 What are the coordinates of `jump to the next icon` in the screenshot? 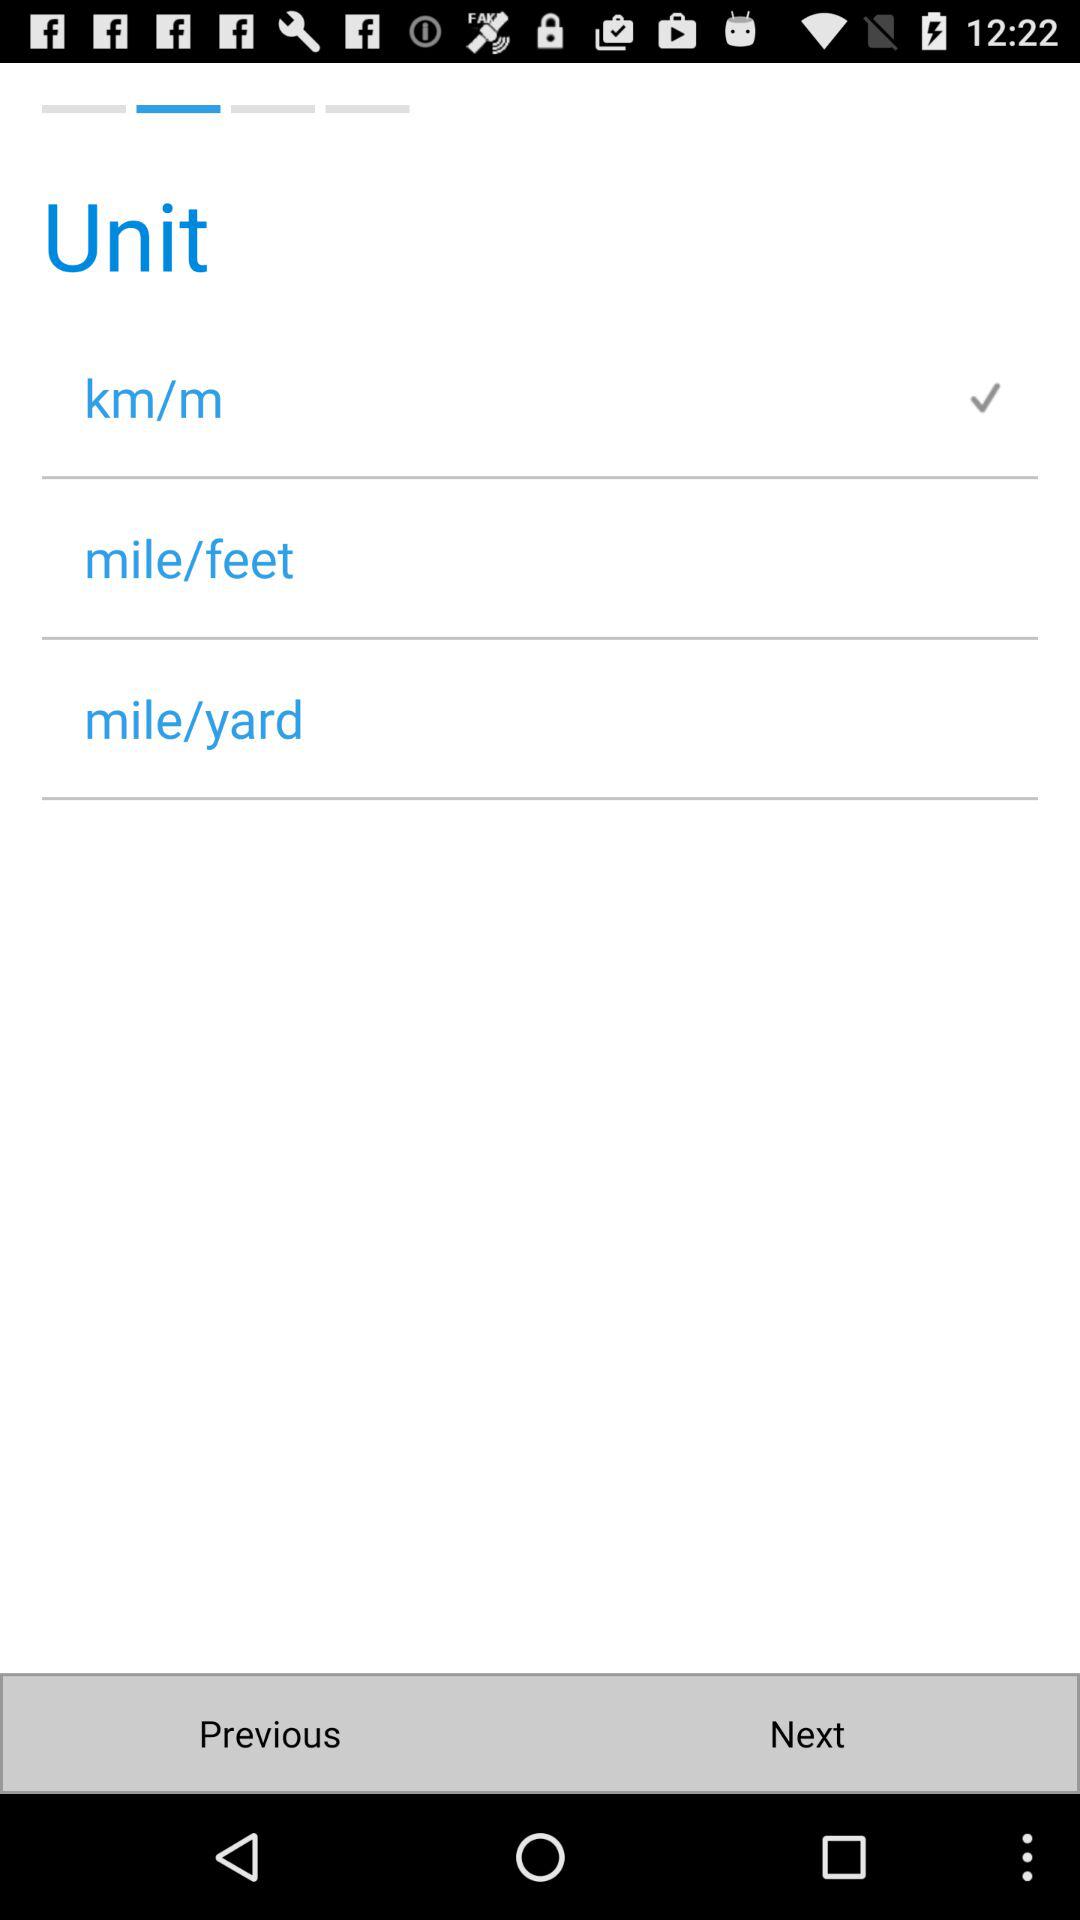 It's located at (806, 1734).